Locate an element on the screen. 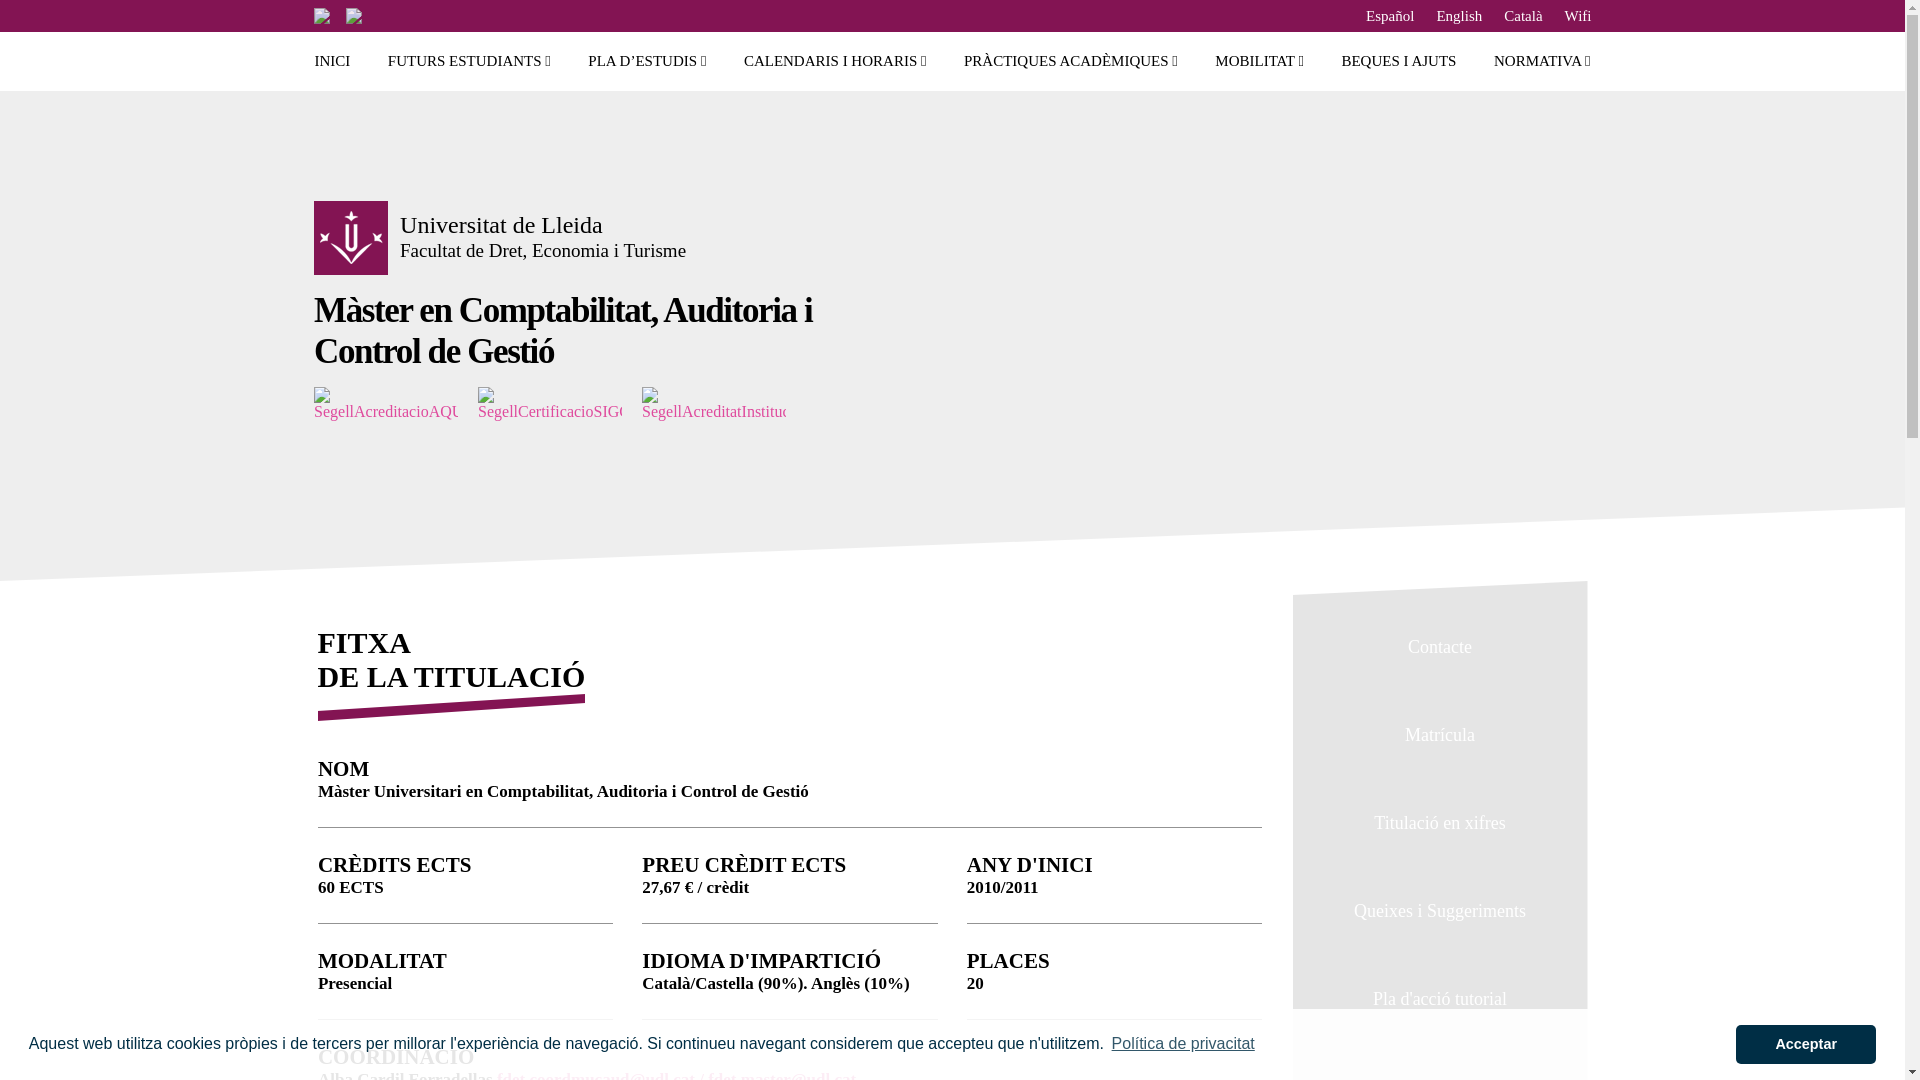 The width and height of the screenshot is (1920, 1080). Wifi is located at coordinates (1578, 16).